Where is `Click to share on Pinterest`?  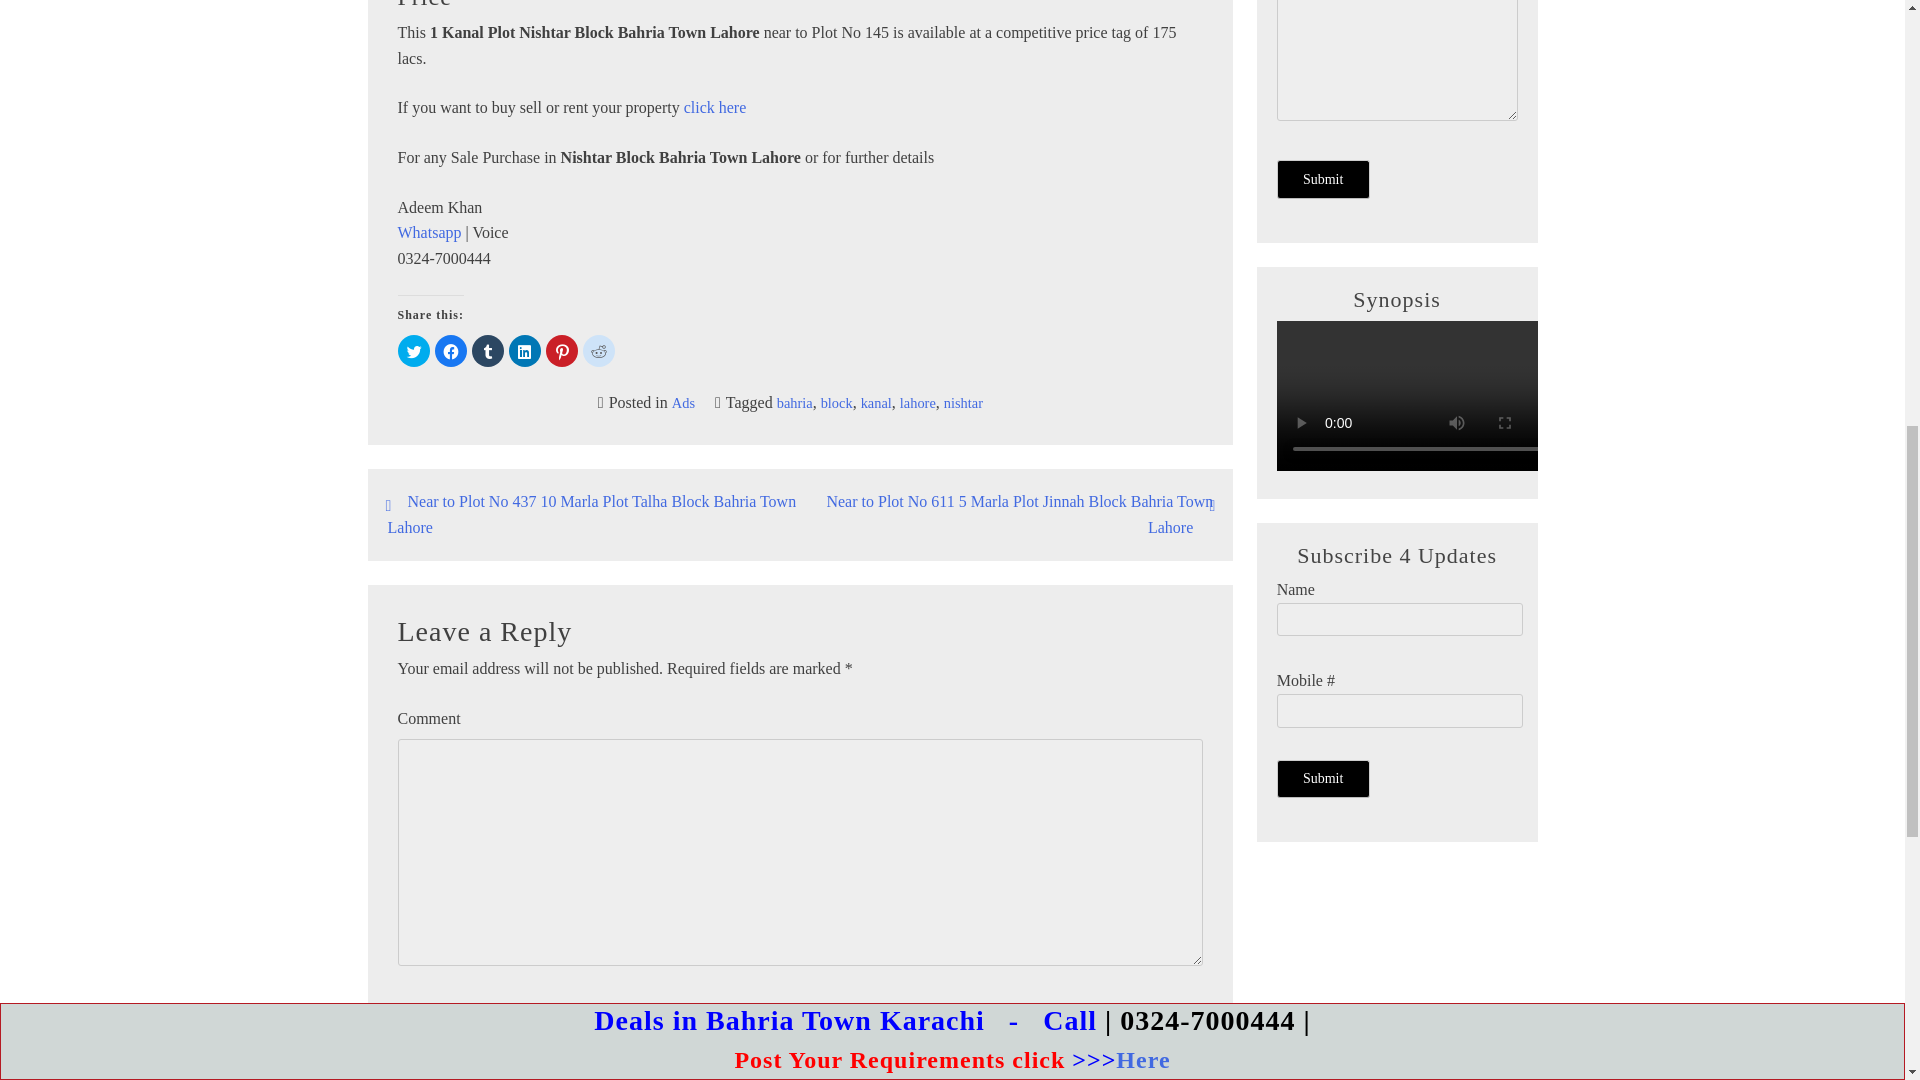
Click to share on Pinterest is located at coordinates (561, 350).